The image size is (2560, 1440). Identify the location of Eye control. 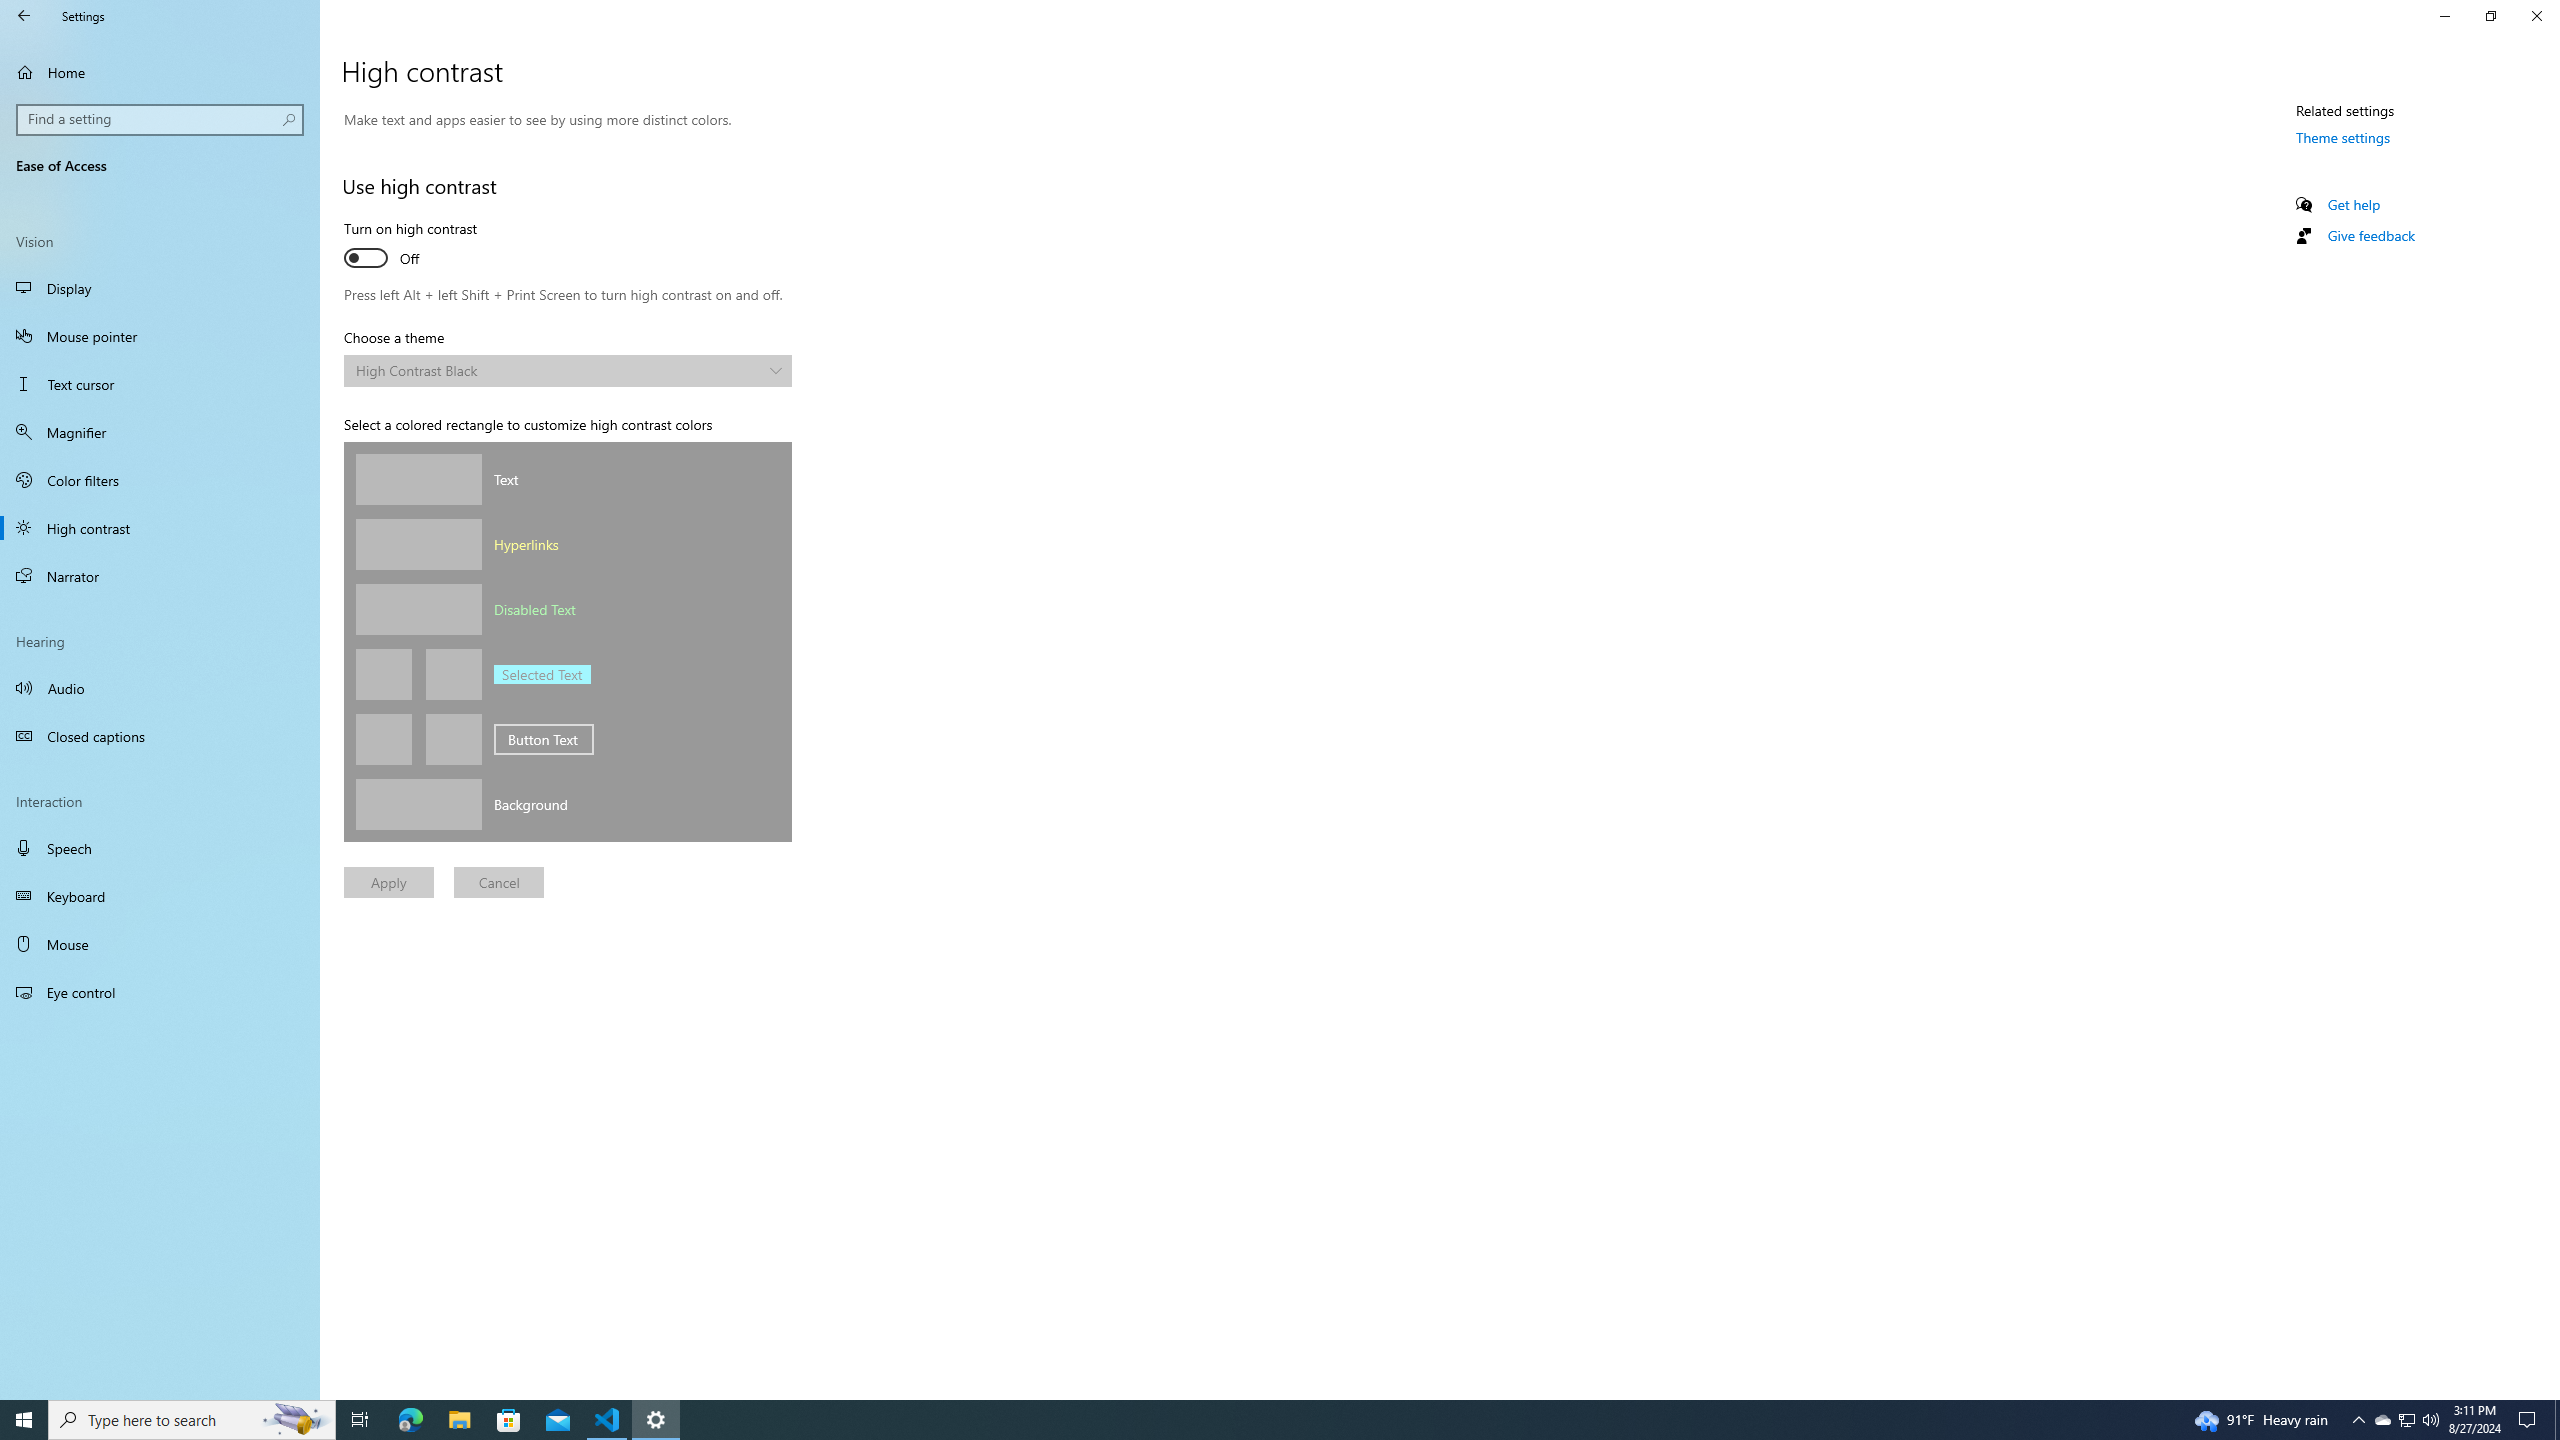
(2344, 137).